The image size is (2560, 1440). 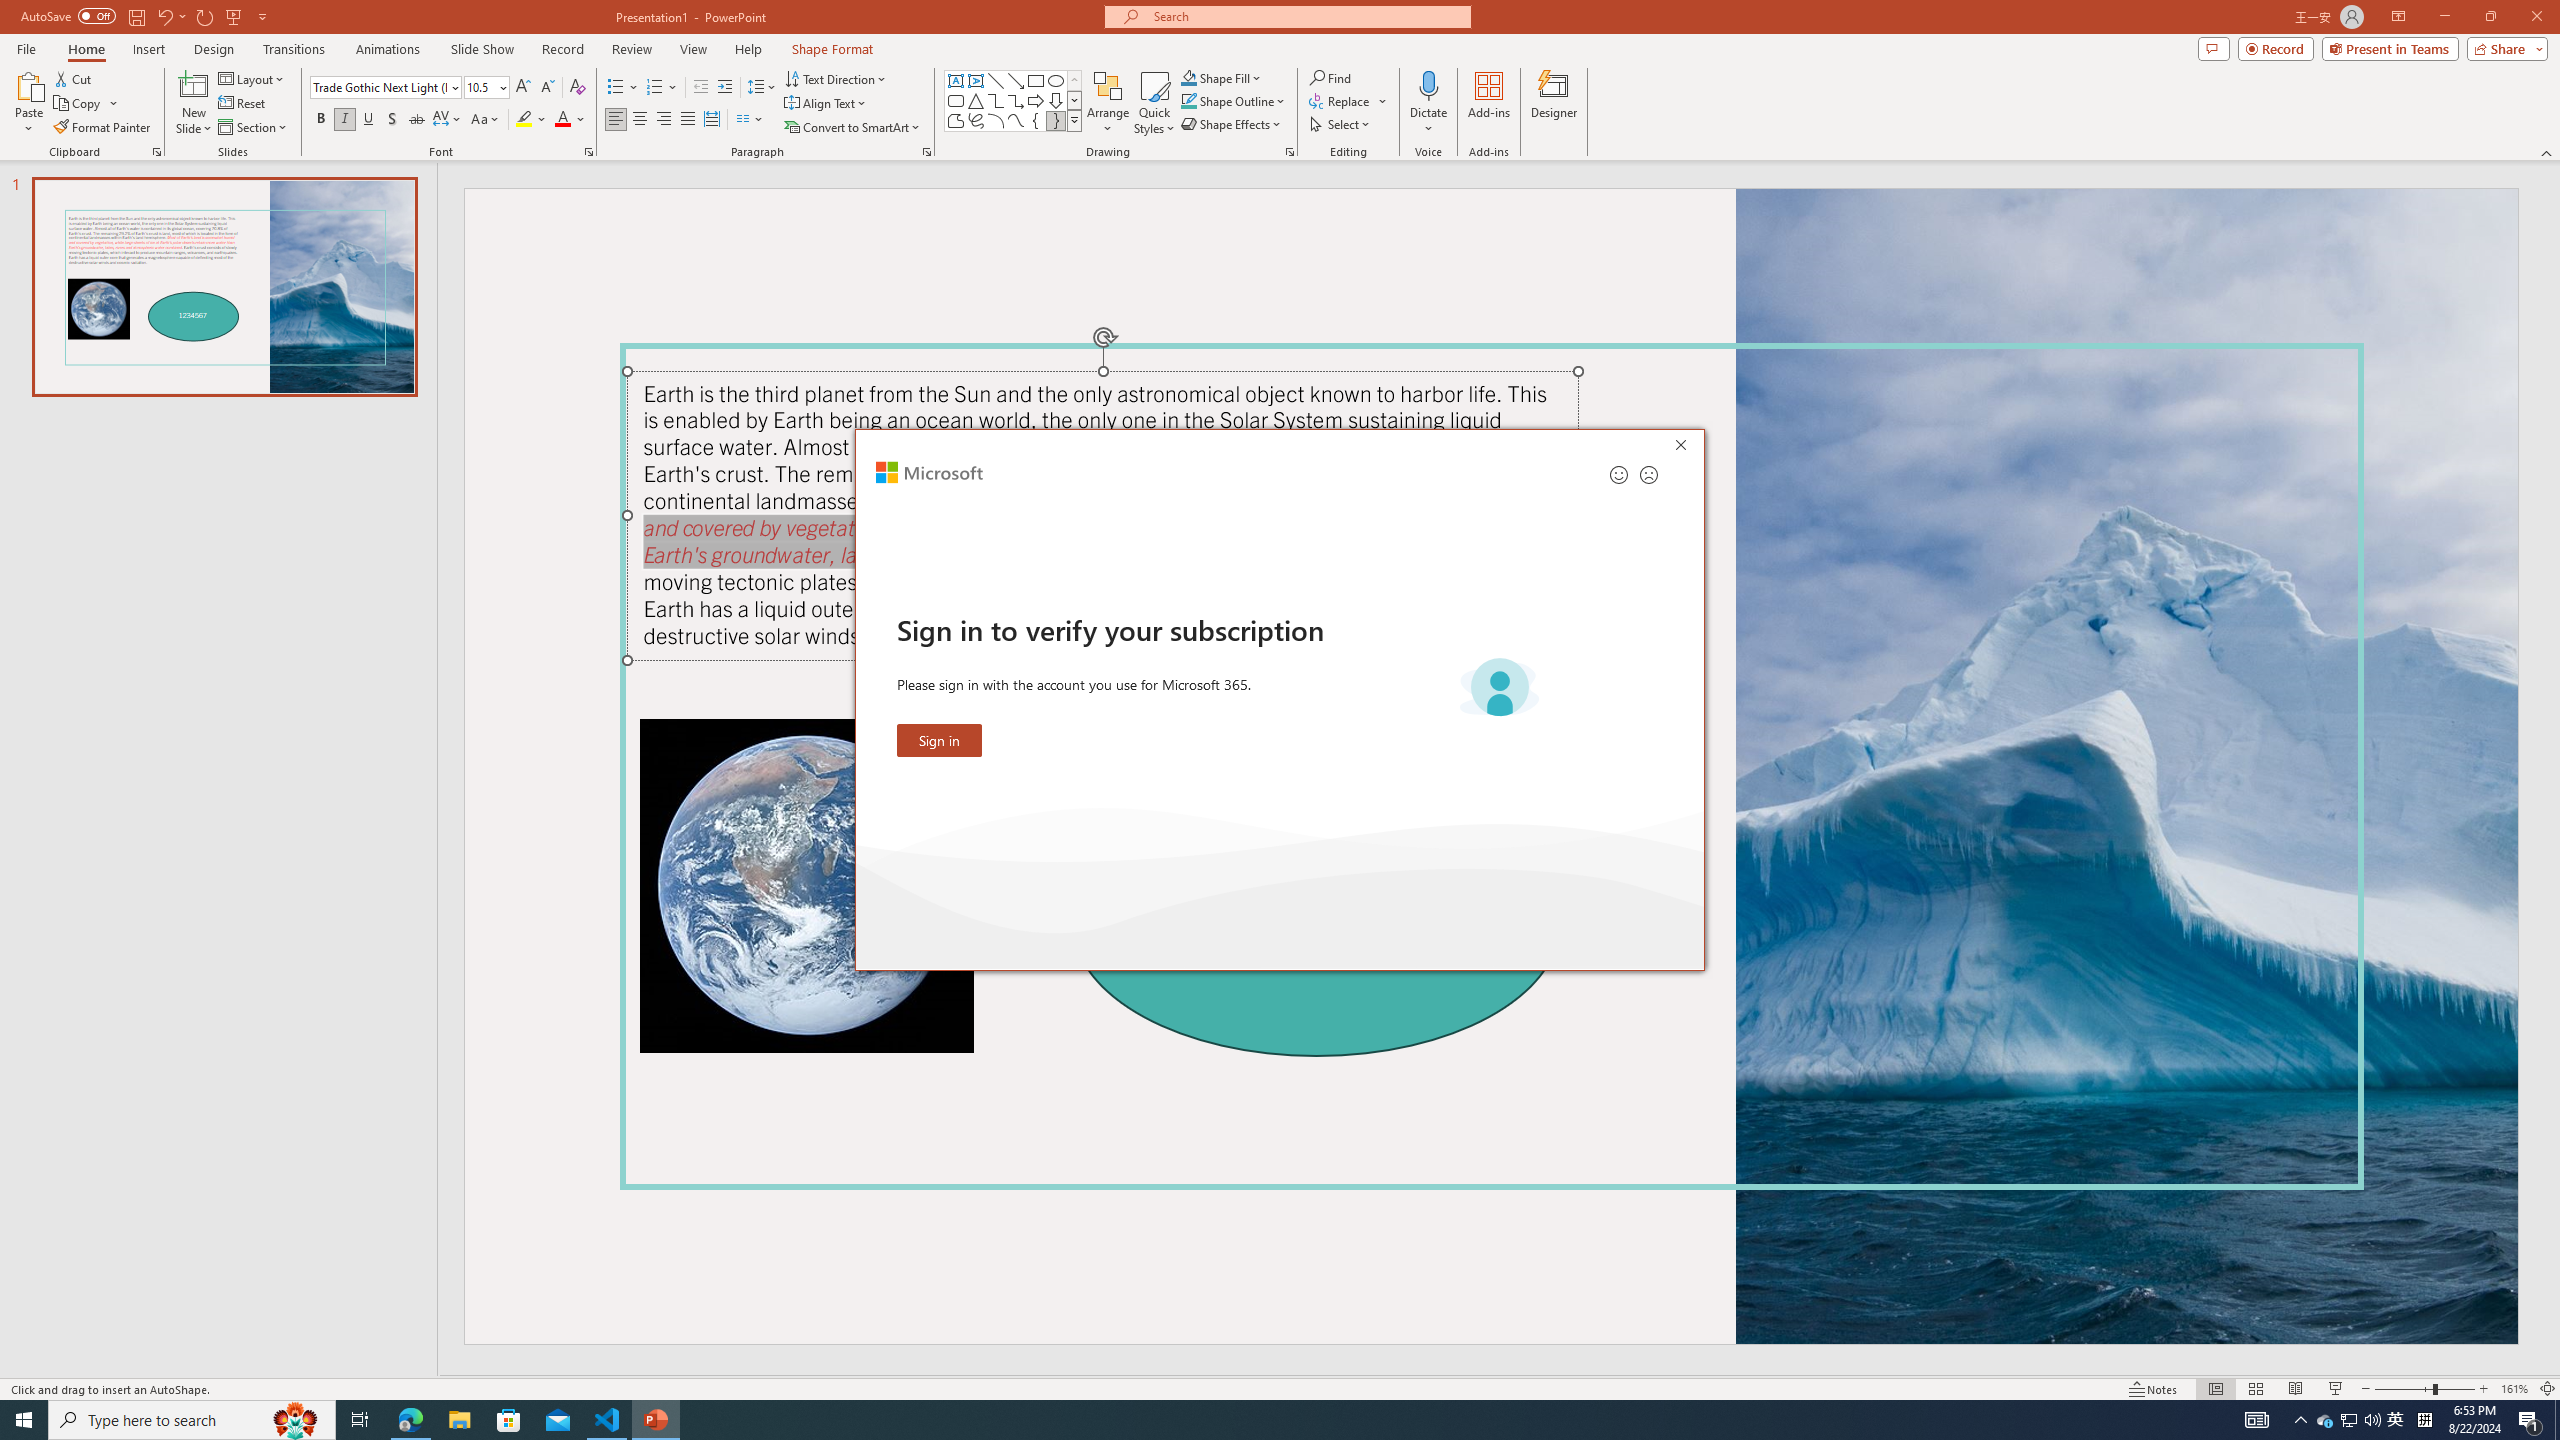 What do you see at coordinates (243, 104) in the screenshot?
I see `Reset` at bounding box center [243, 104].